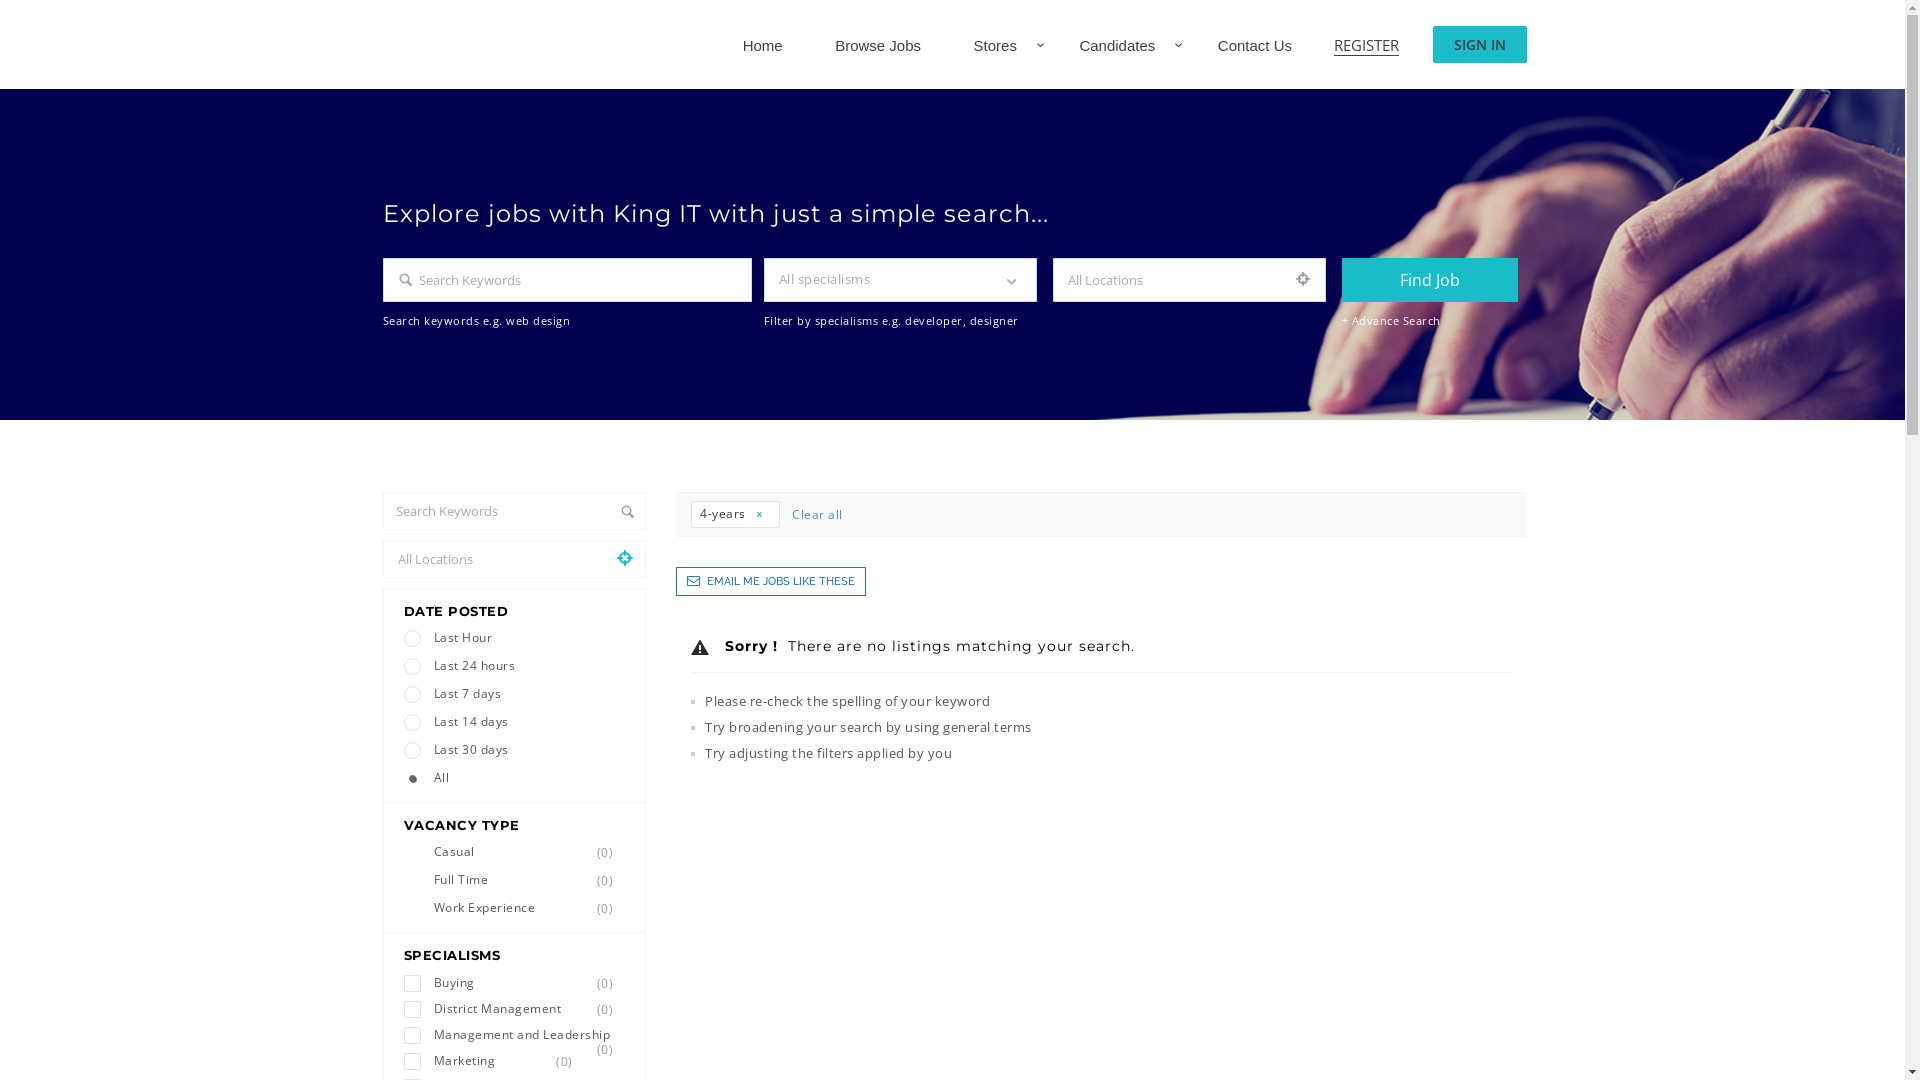 This screenshot has height=1080, width=1920. I want to click on Last 14 days, so click(515, 722).